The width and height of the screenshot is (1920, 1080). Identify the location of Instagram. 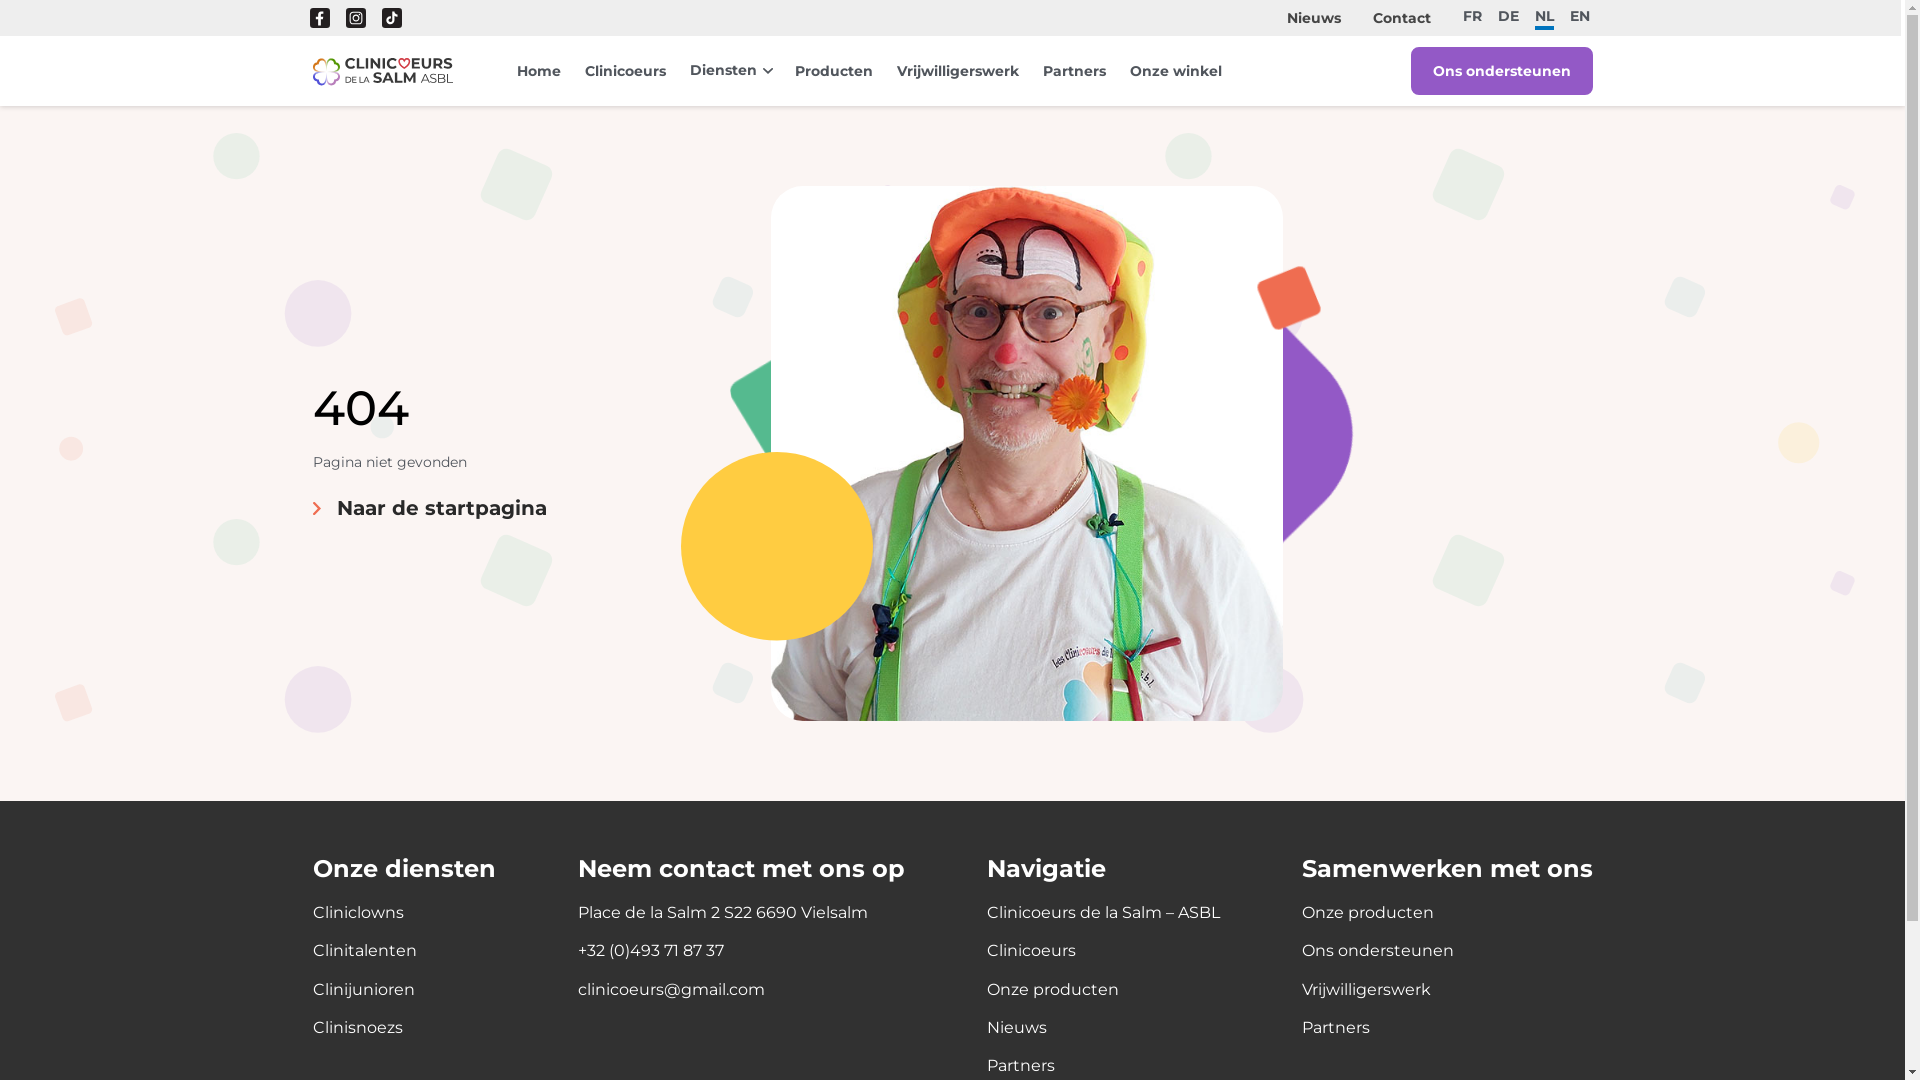
(356, 18).